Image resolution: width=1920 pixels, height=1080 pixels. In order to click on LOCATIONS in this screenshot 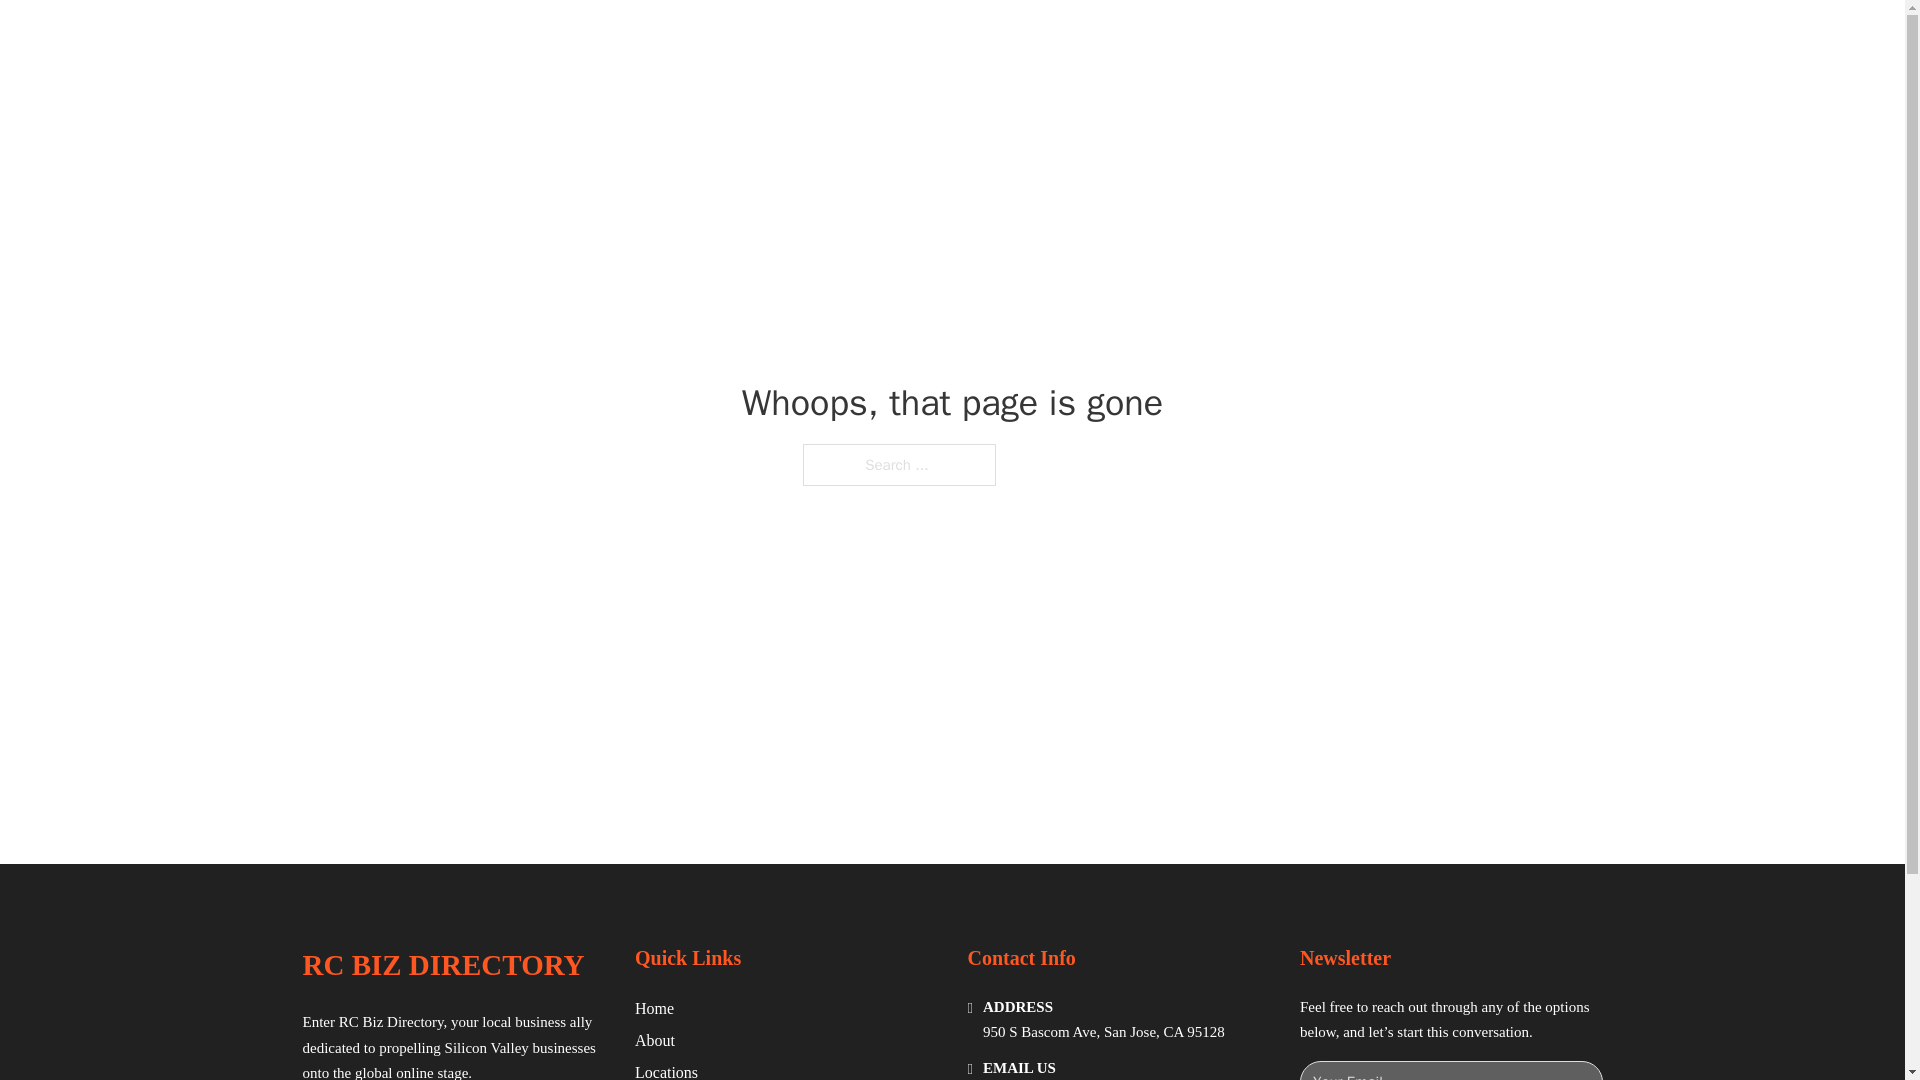, I will do `click(1306, 38)`.